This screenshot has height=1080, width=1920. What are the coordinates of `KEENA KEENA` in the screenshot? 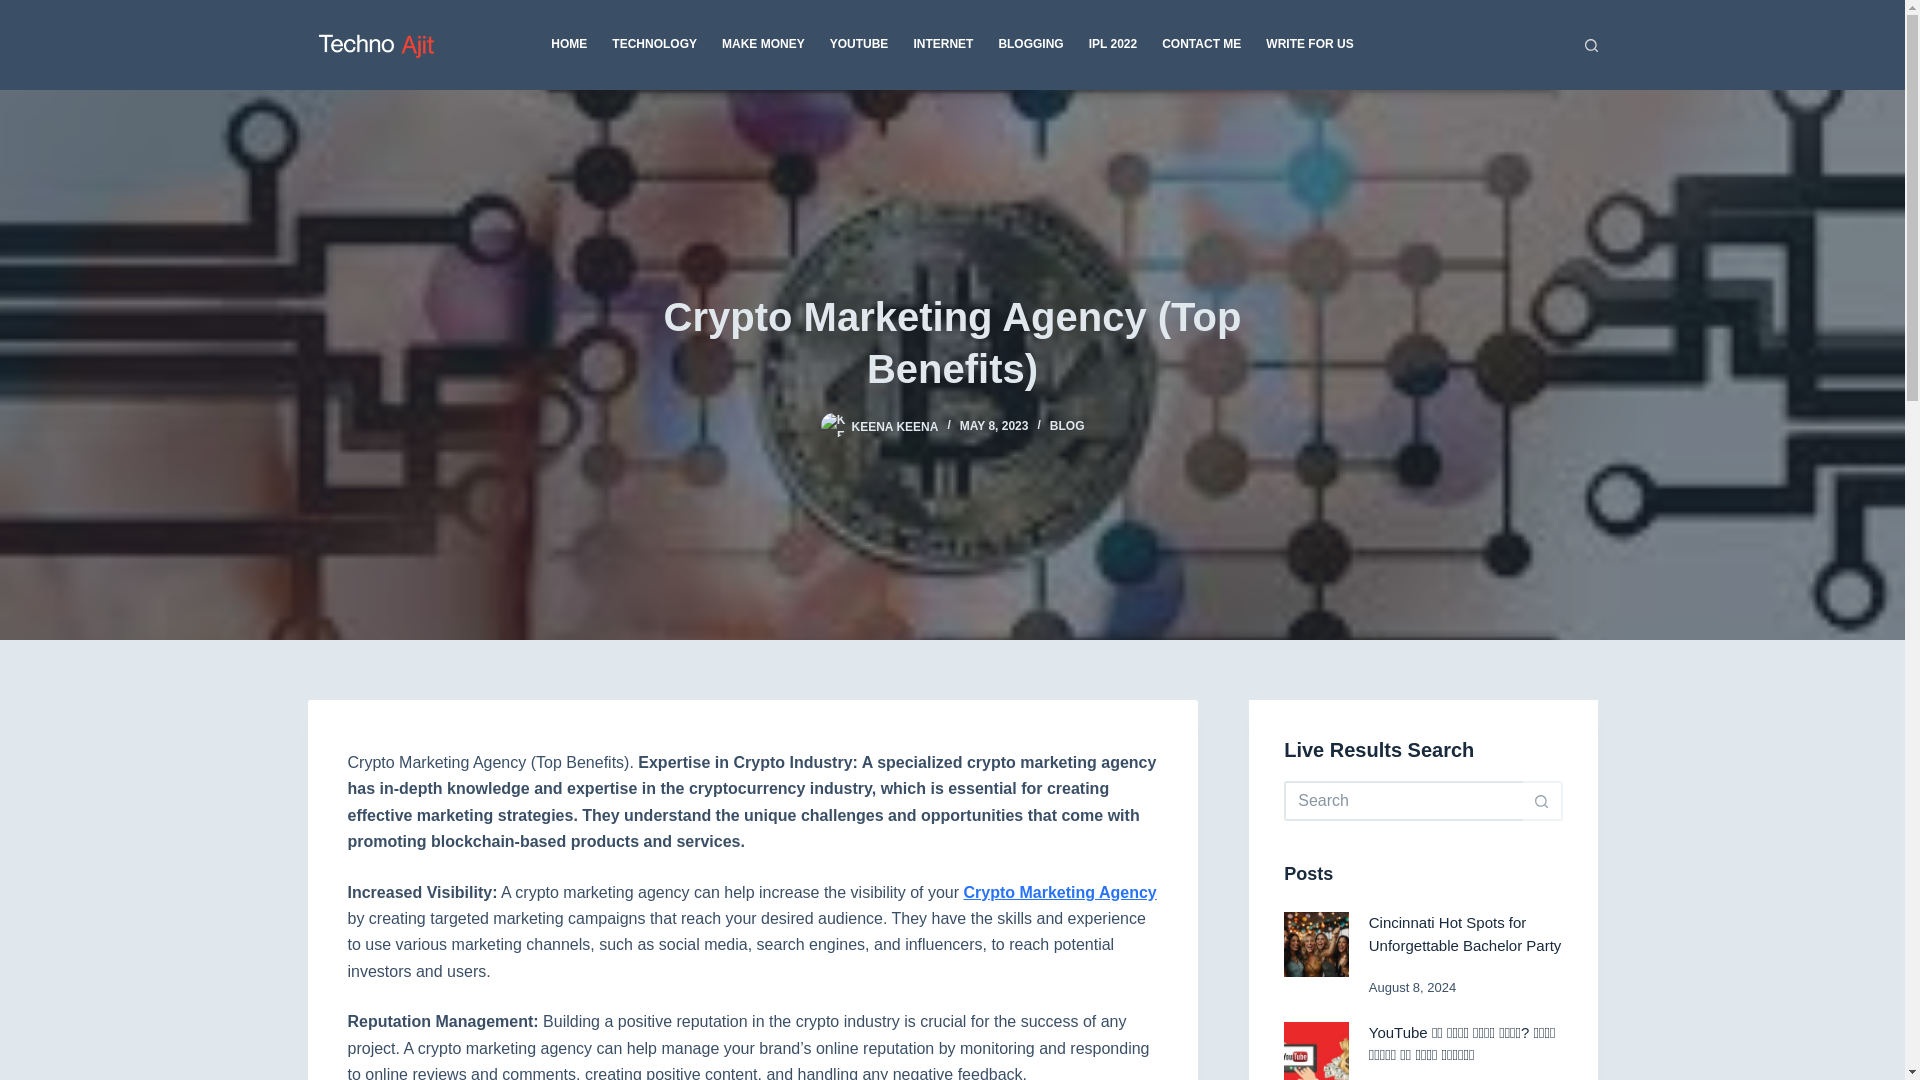 It's located at (895, 426).